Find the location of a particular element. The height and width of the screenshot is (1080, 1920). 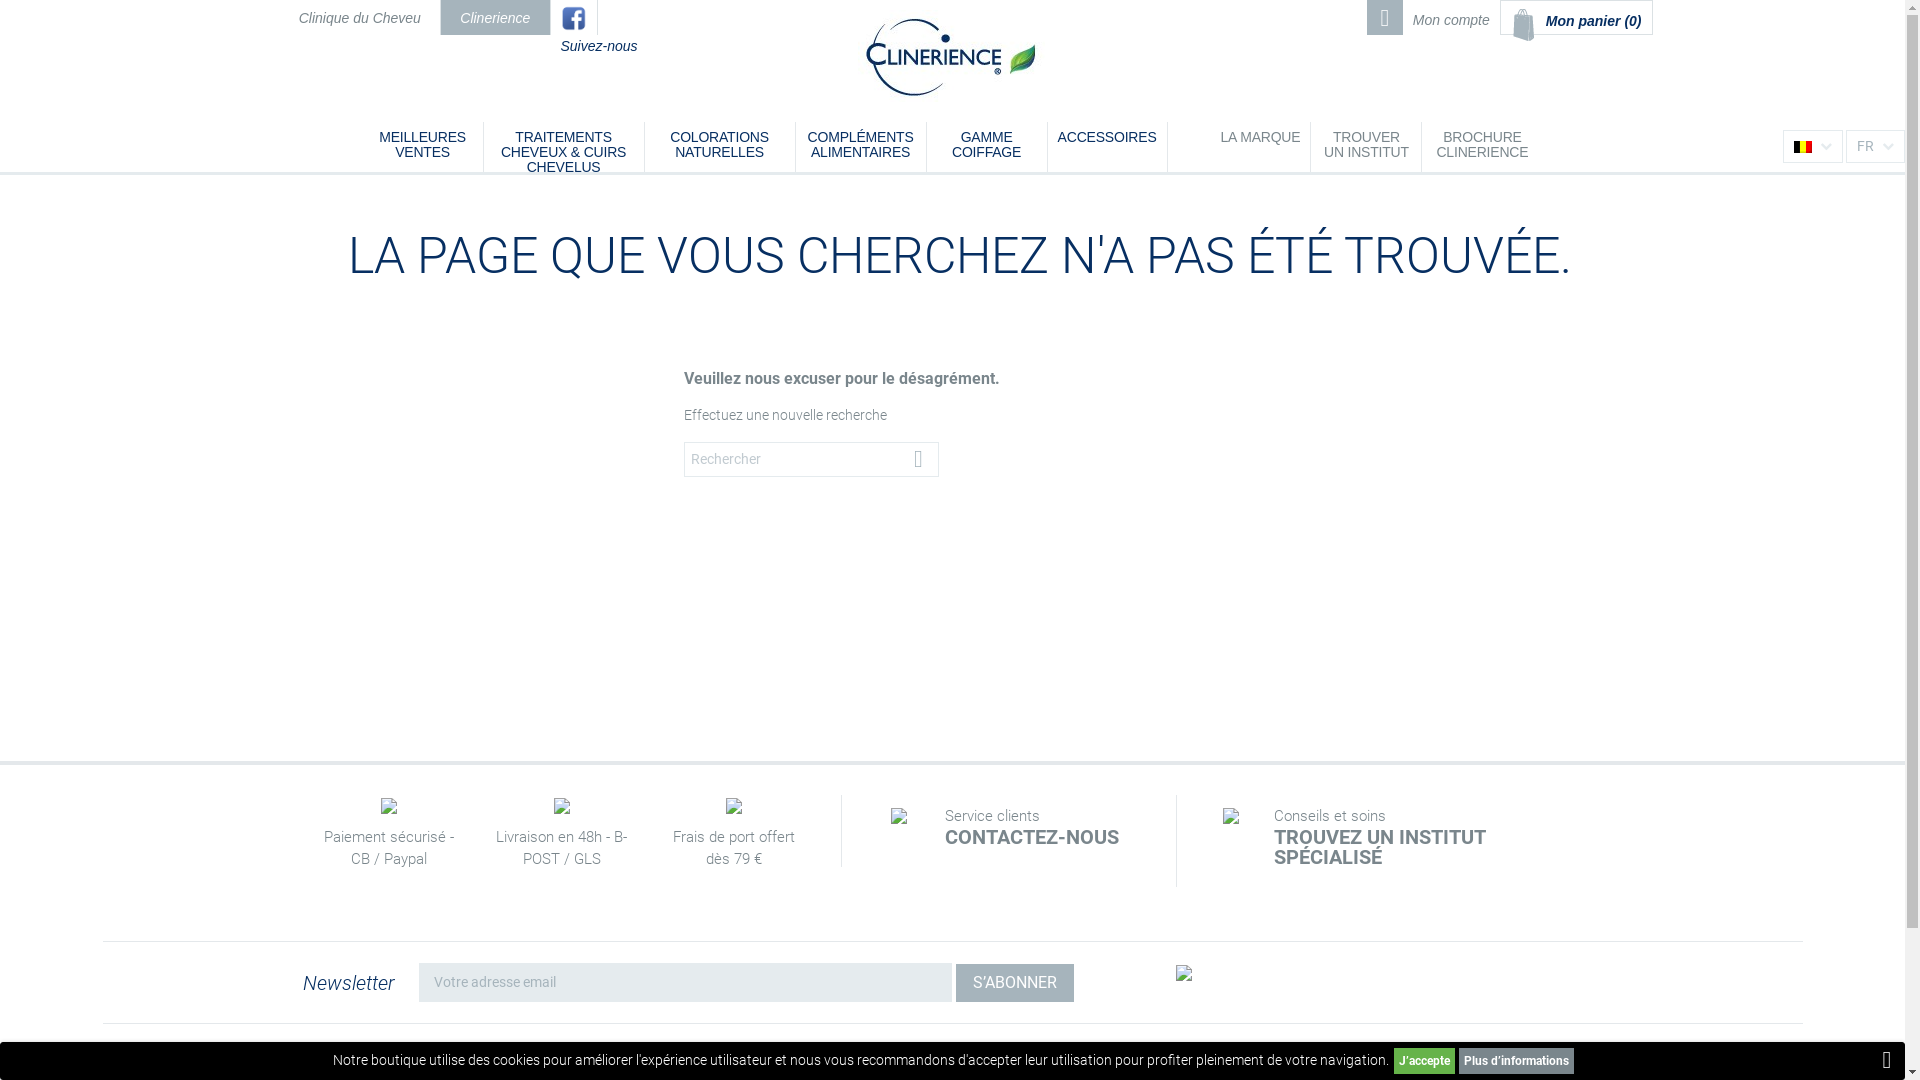

Clinique du Cheveu is located at coordinates (360, 18).